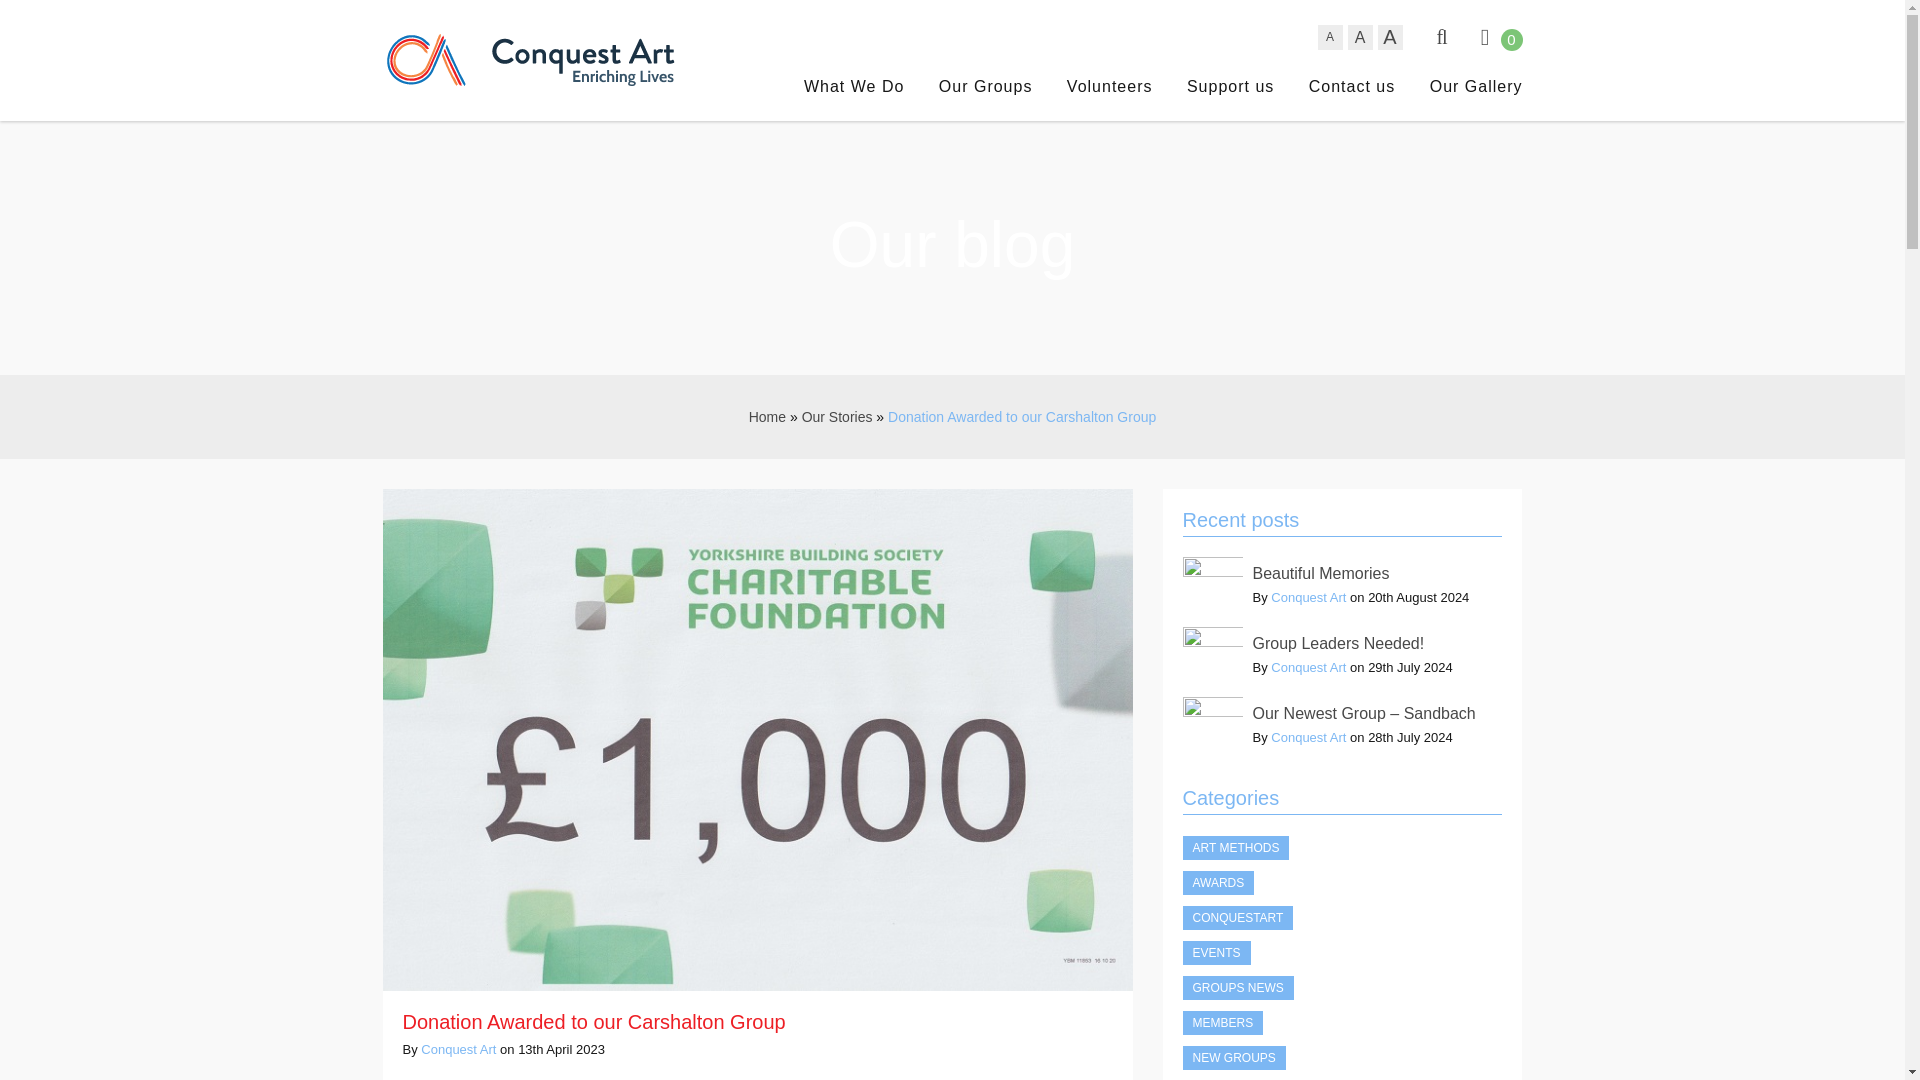 The width and height of the screenshot is (1920, 1080). What do you see at coordinates (1390, 36) in the screenshot?
I see `A` at bounding box center [1390, 36].